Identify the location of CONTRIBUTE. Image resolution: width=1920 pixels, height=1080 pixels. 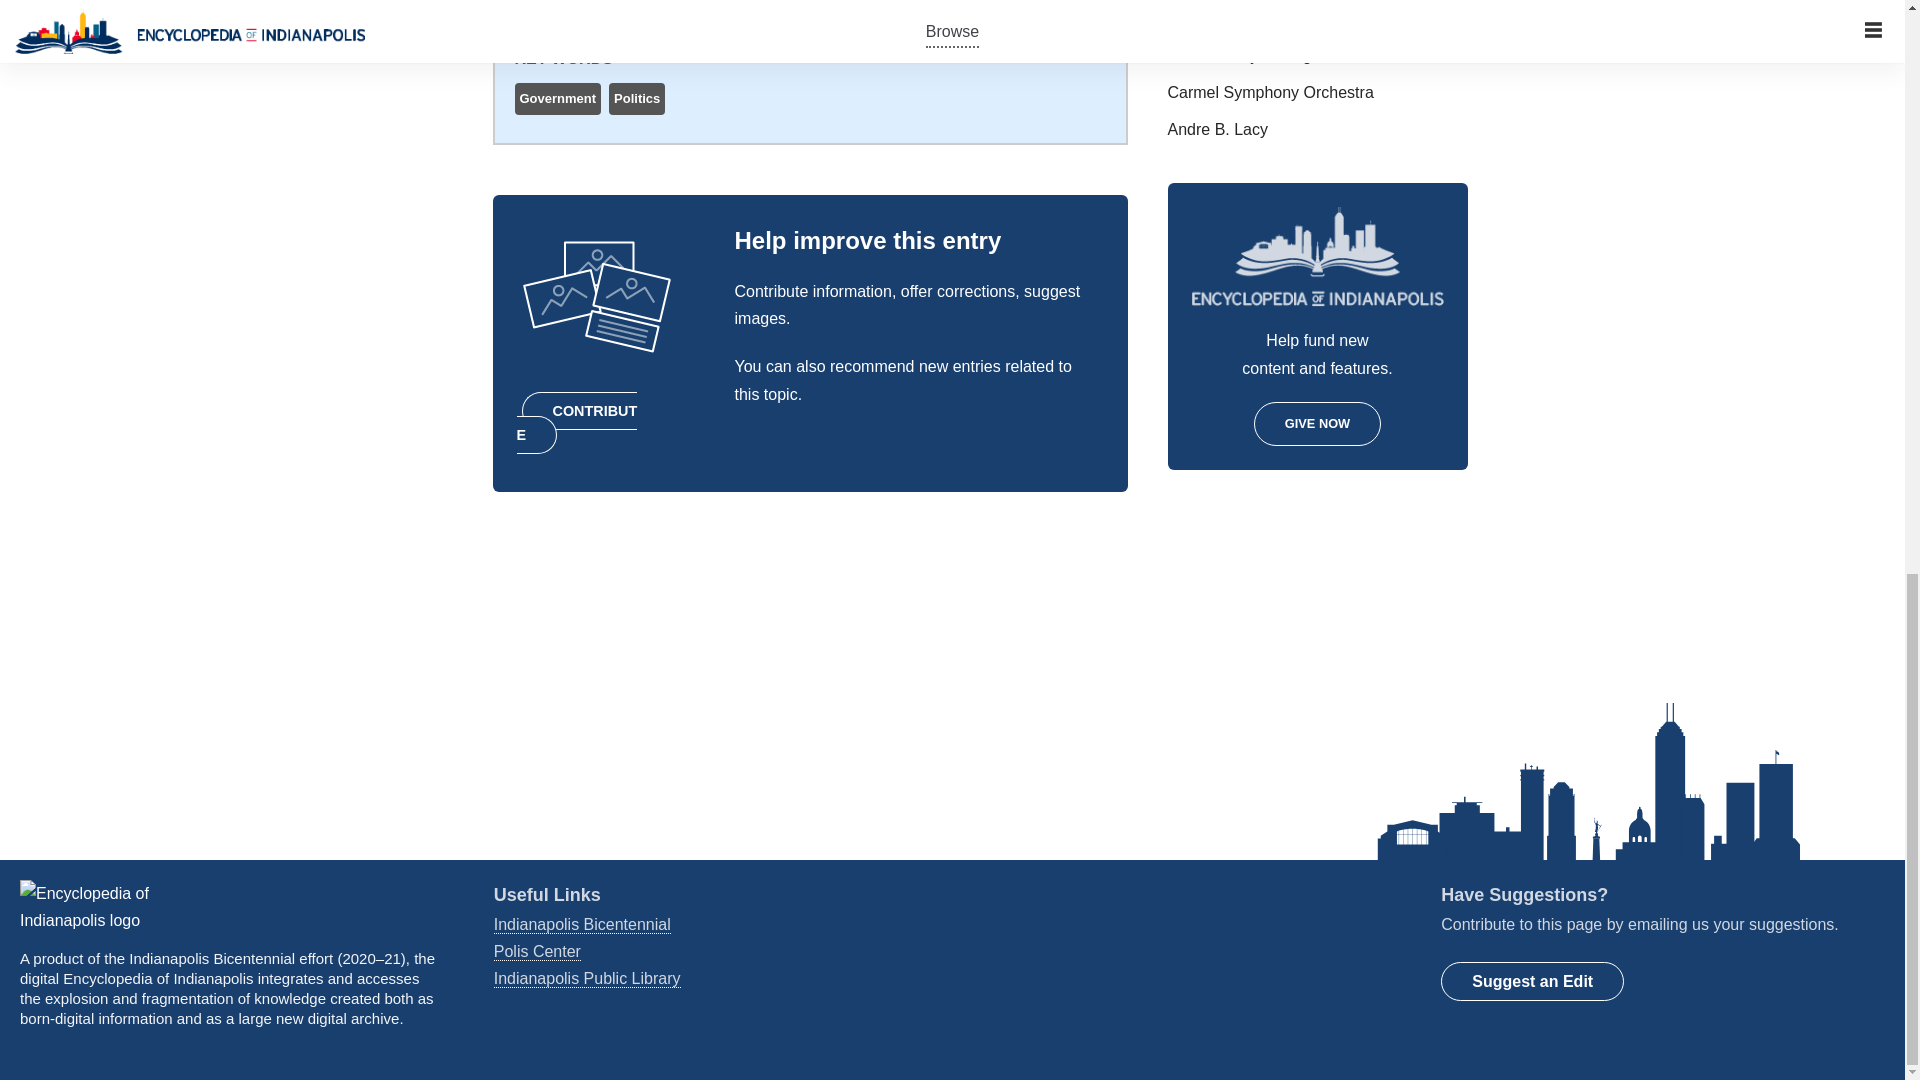
(576, 422).